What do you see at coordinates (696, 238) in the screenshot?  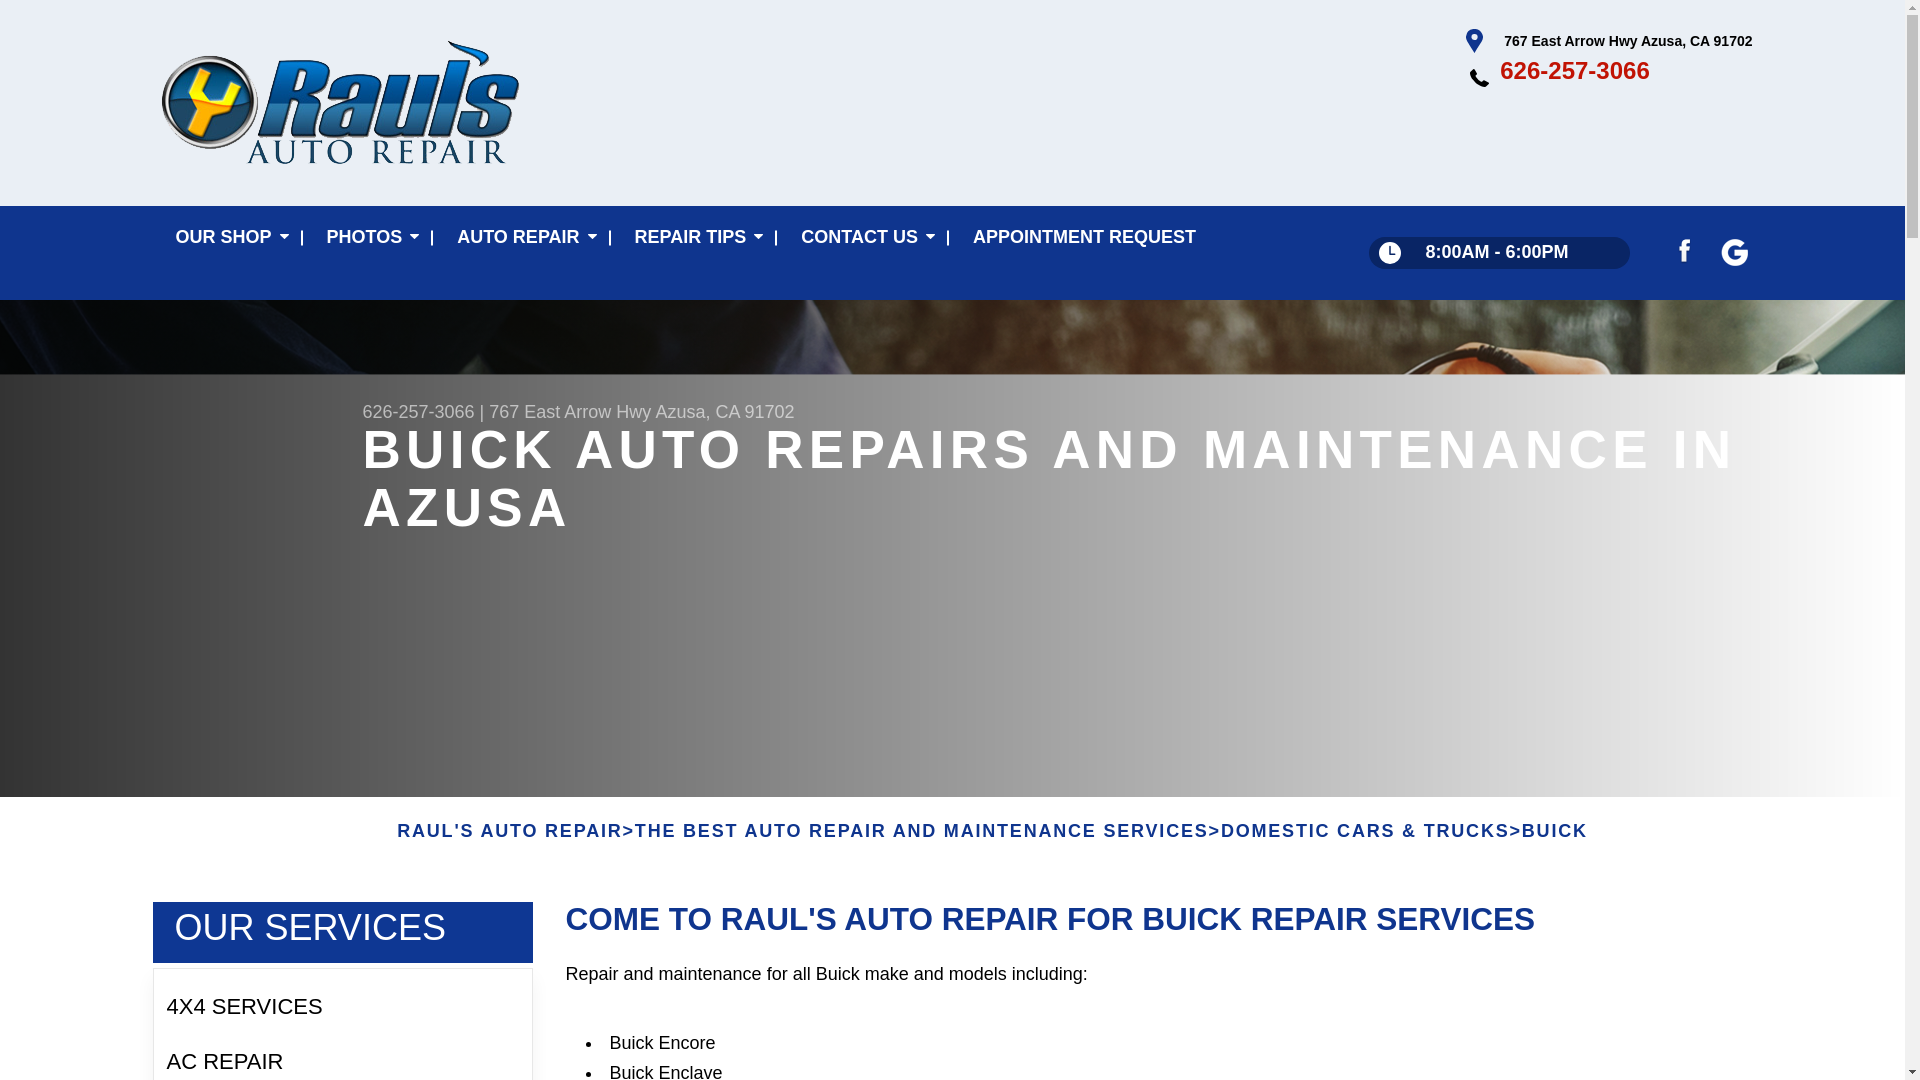 I see `REPAIR TIPS` at bounding box center [696, 238].